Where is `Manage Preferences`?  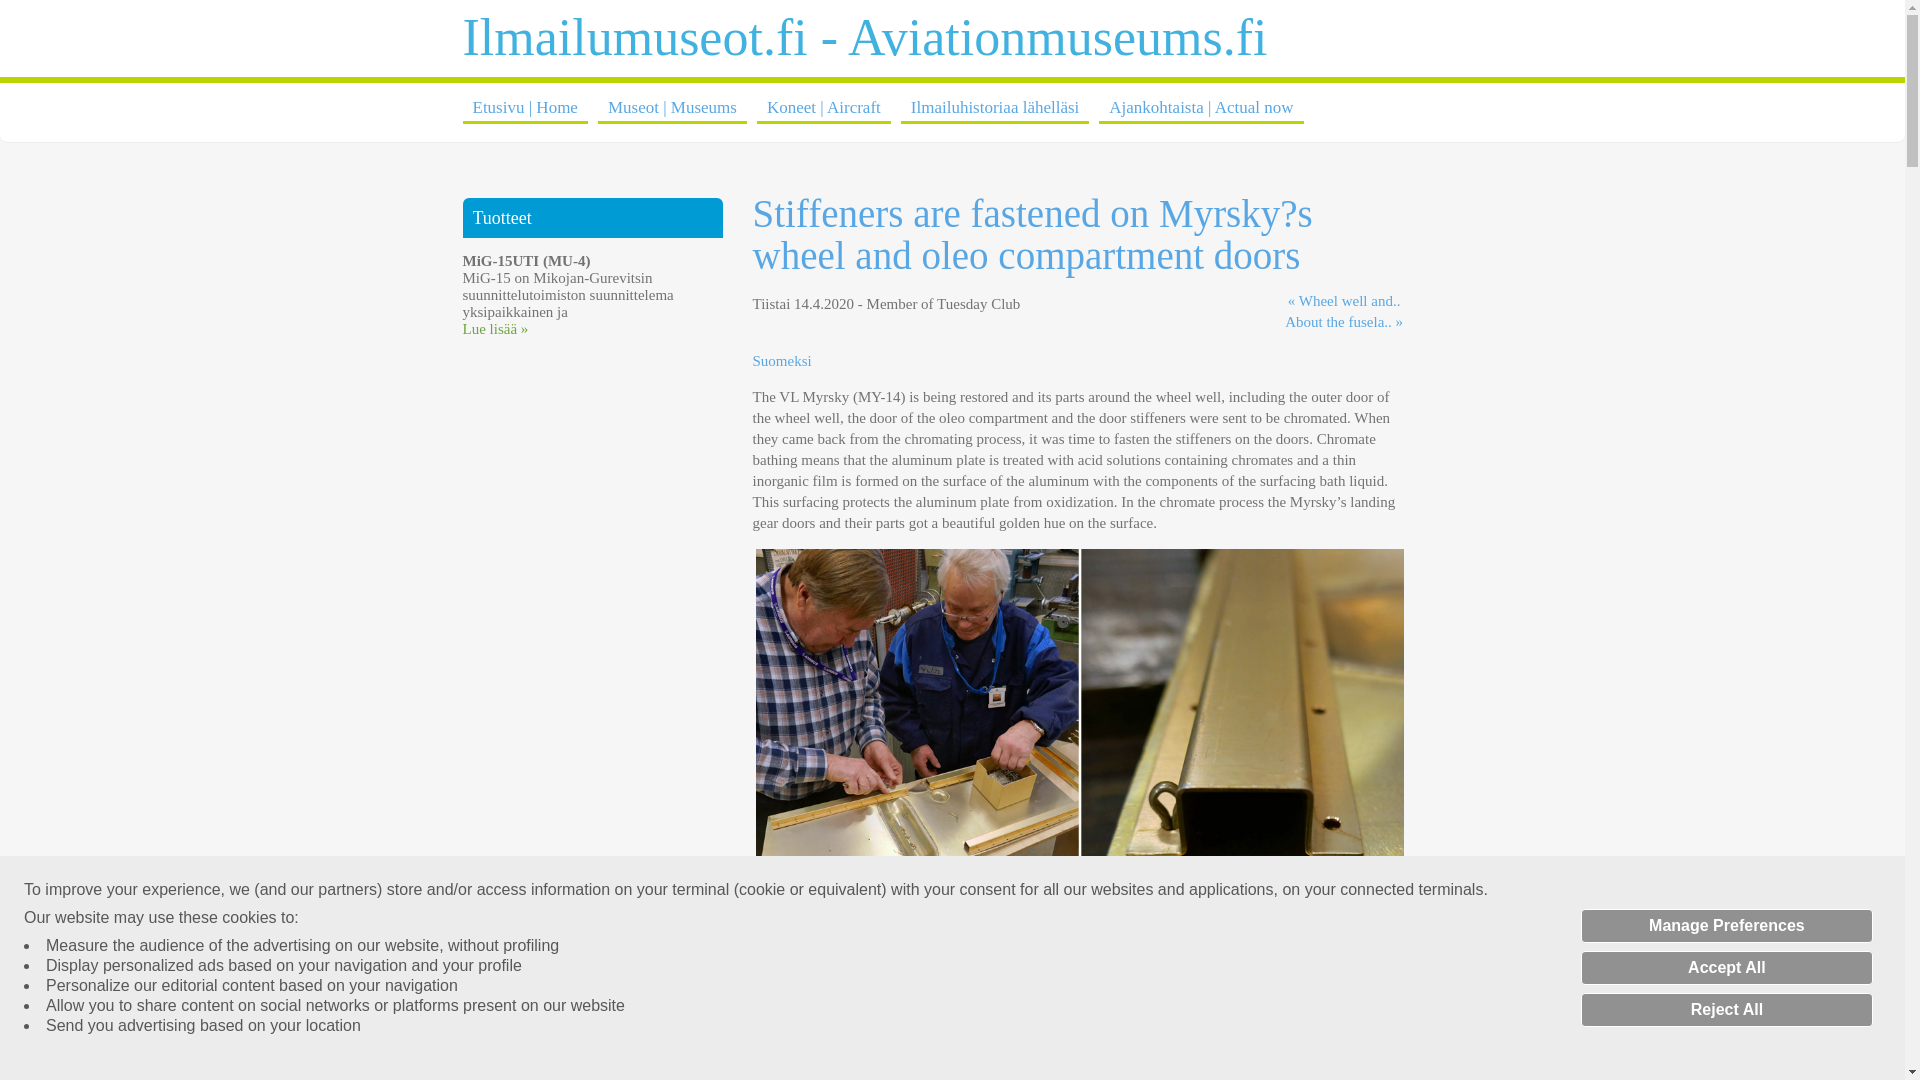
Manage Preferences is located at coordinates (1726, 926).